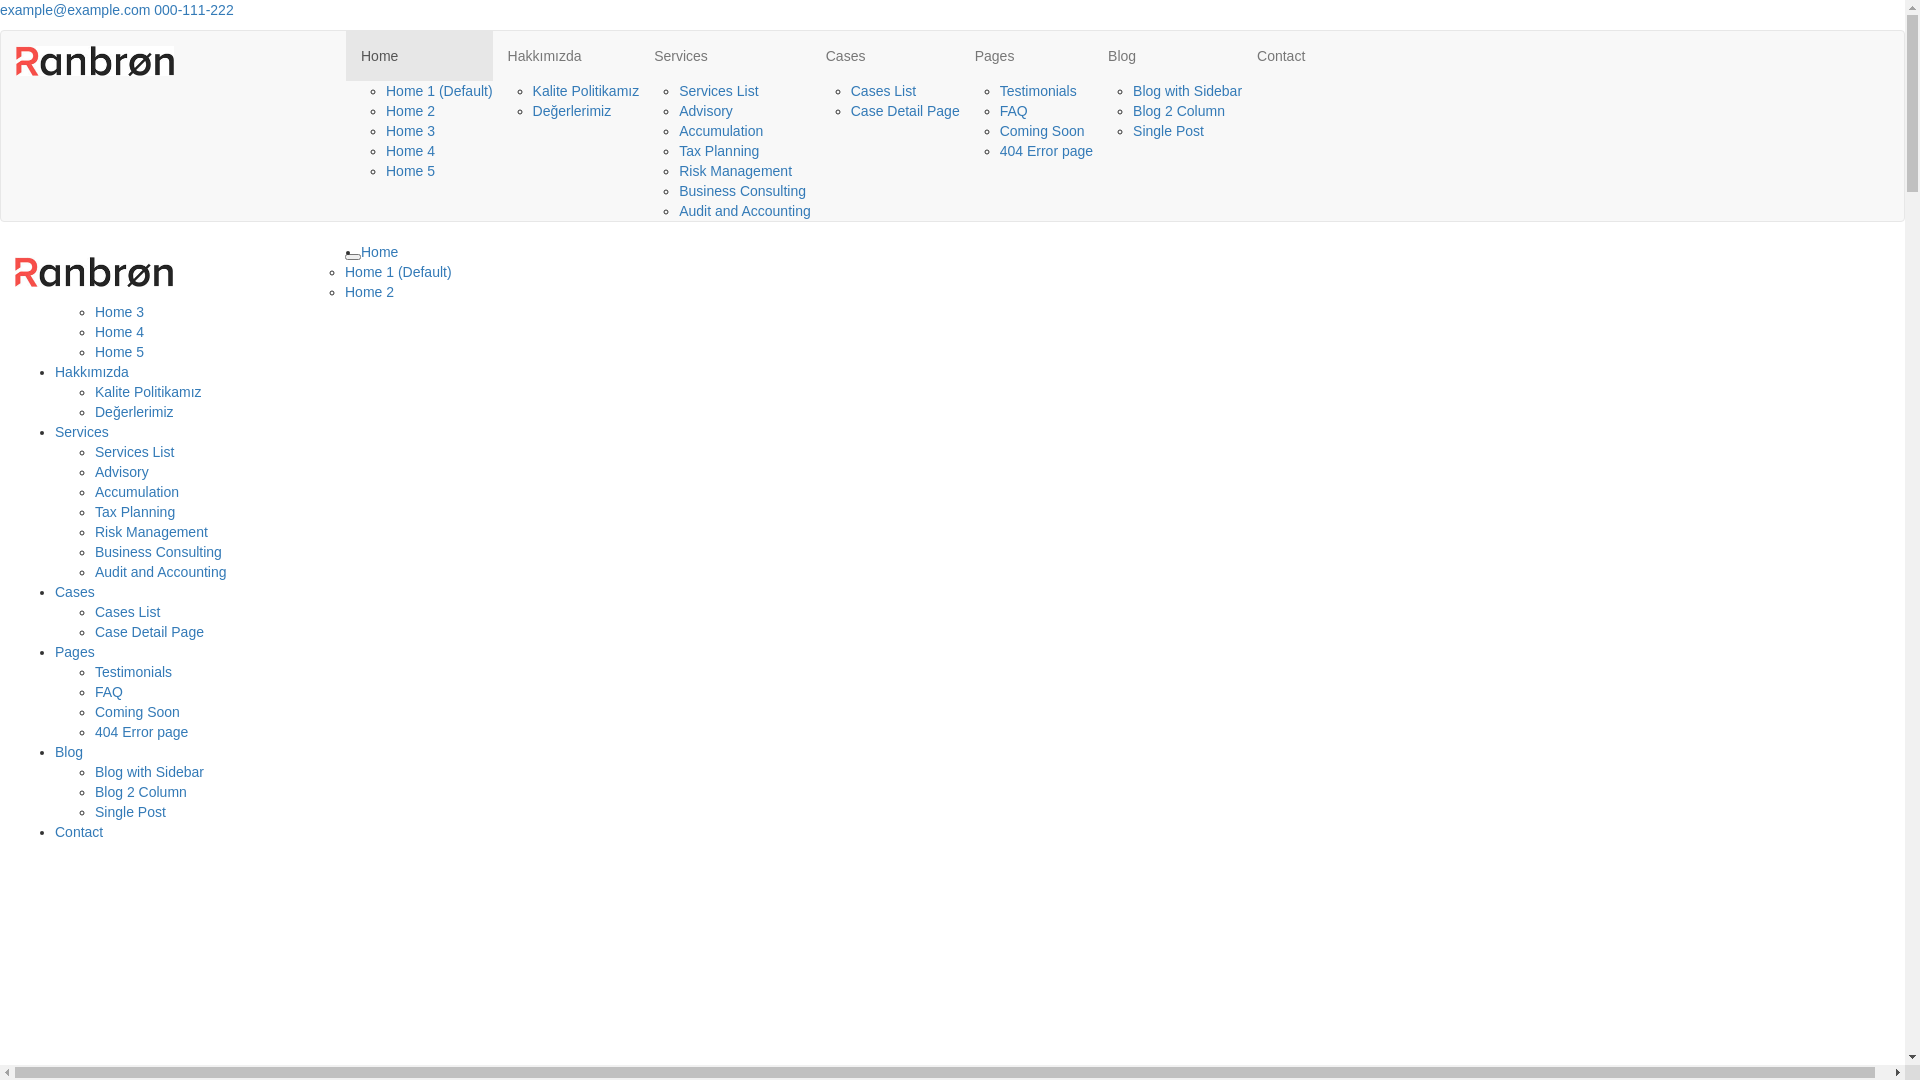 The image size is (1920, 1080). What do you see at coordinates (138, 712) in the screenshot?
I see `Coming Soon` at bounding box center [138, 712].